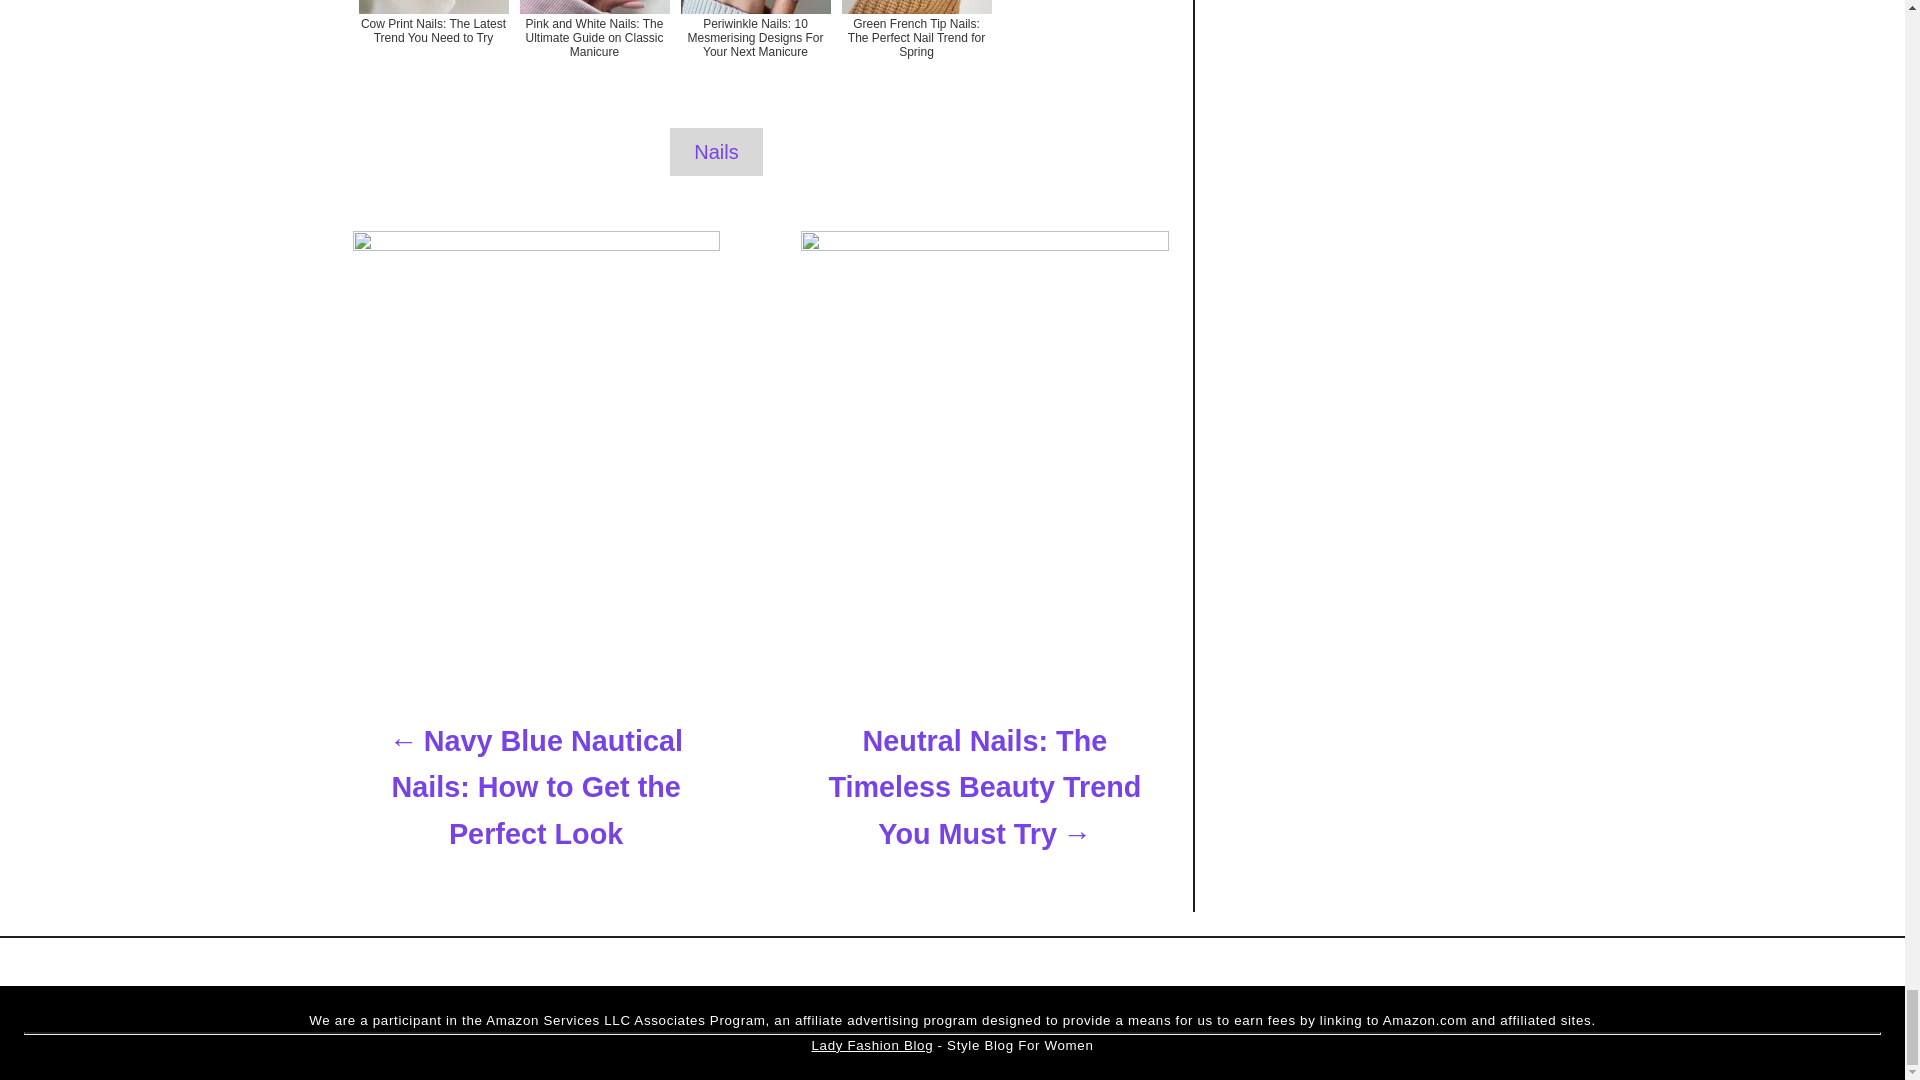 The width and height of the screenshot is (1920, 1080). I want to click on Pink and White Nails: The Ultimate Guide on Classic Manicure, so click(594, 48).